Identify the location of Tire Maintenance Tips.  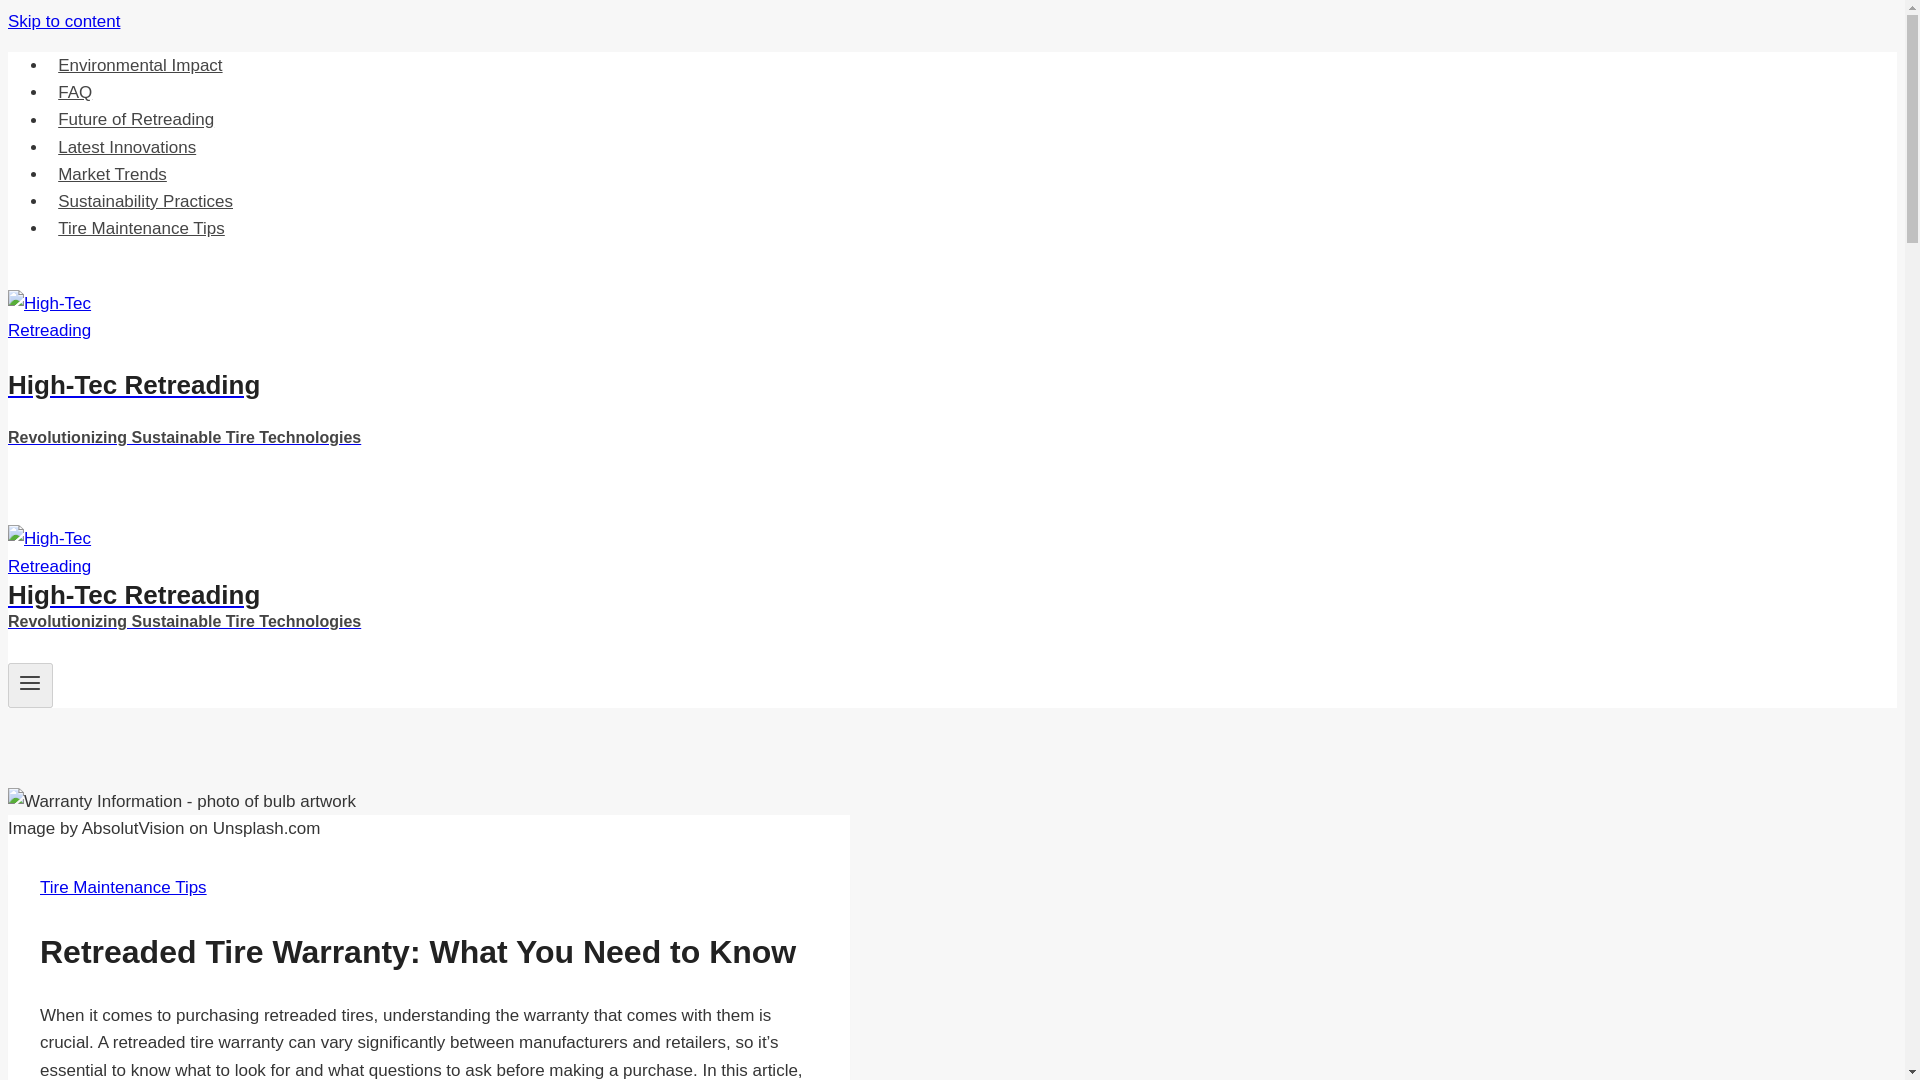
(141, 228).